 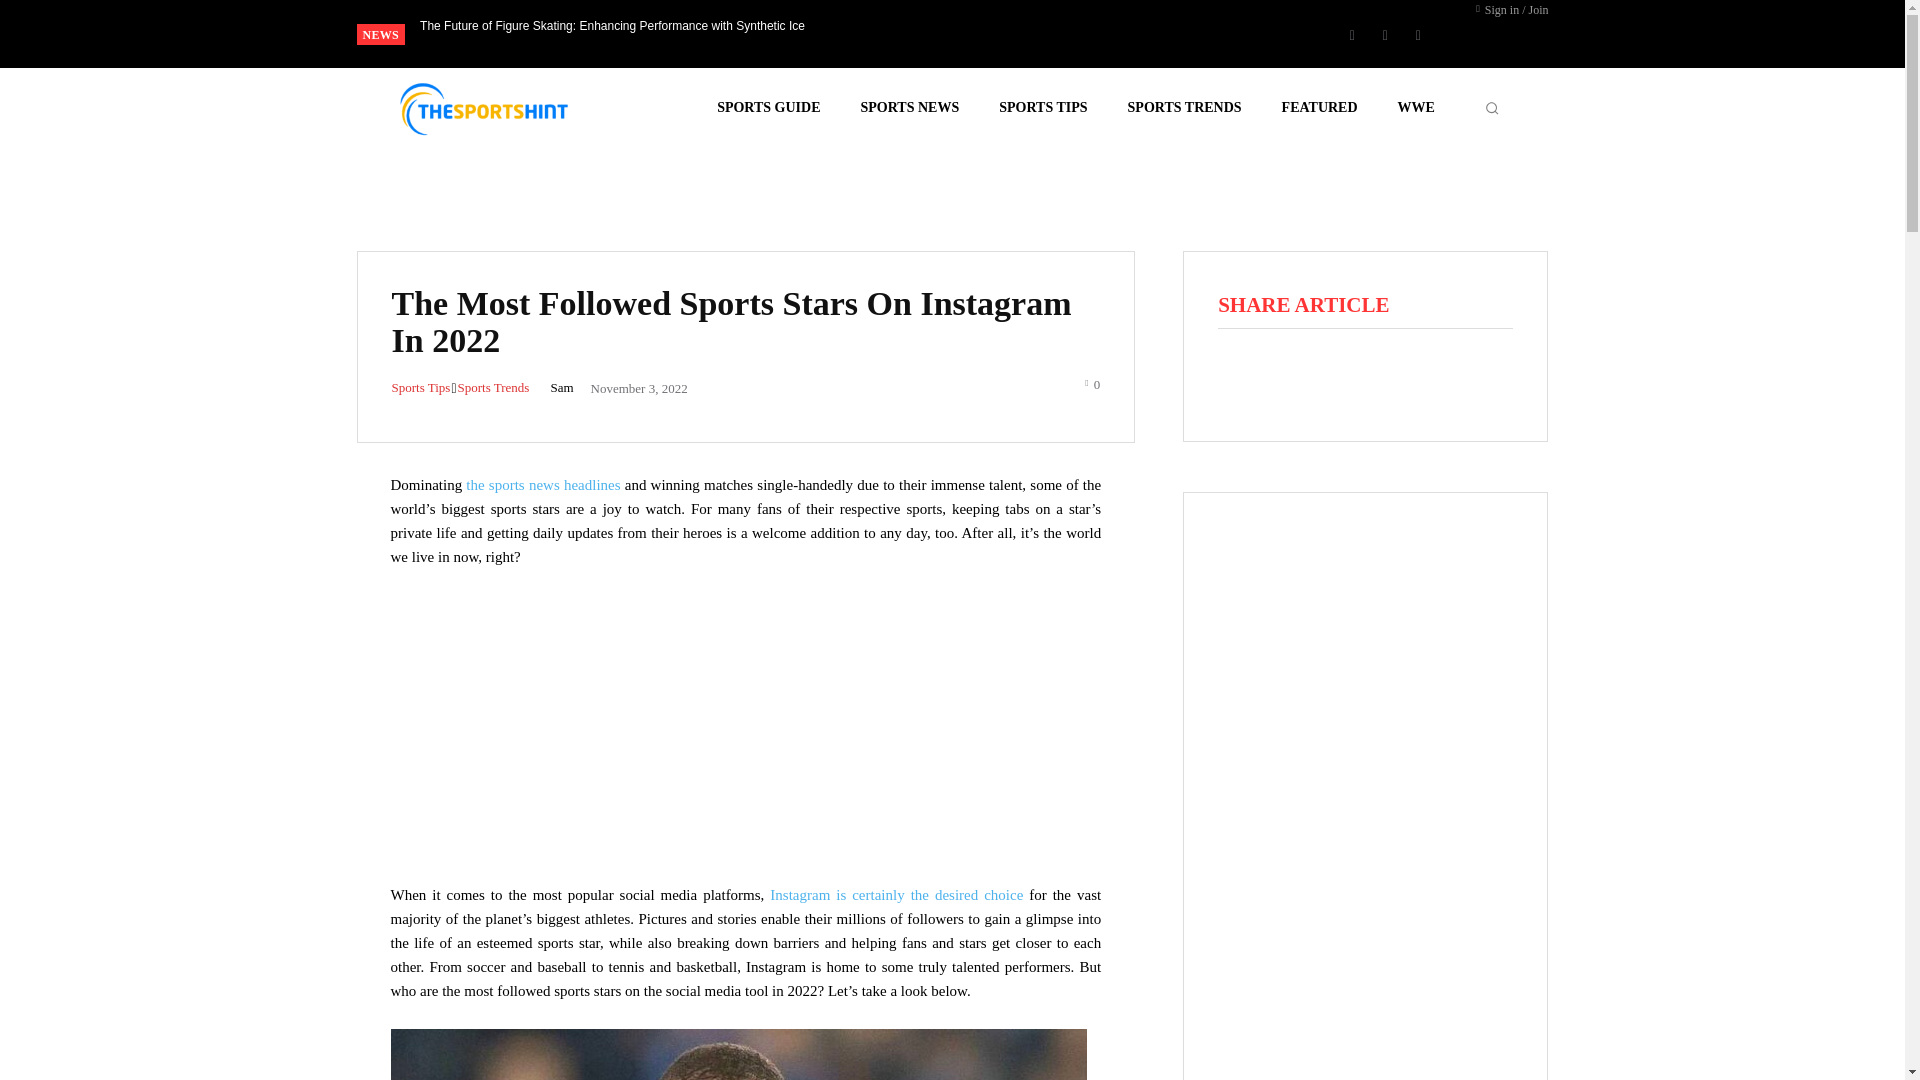 I want to click on Twitter, so click(x=1418, y=34).